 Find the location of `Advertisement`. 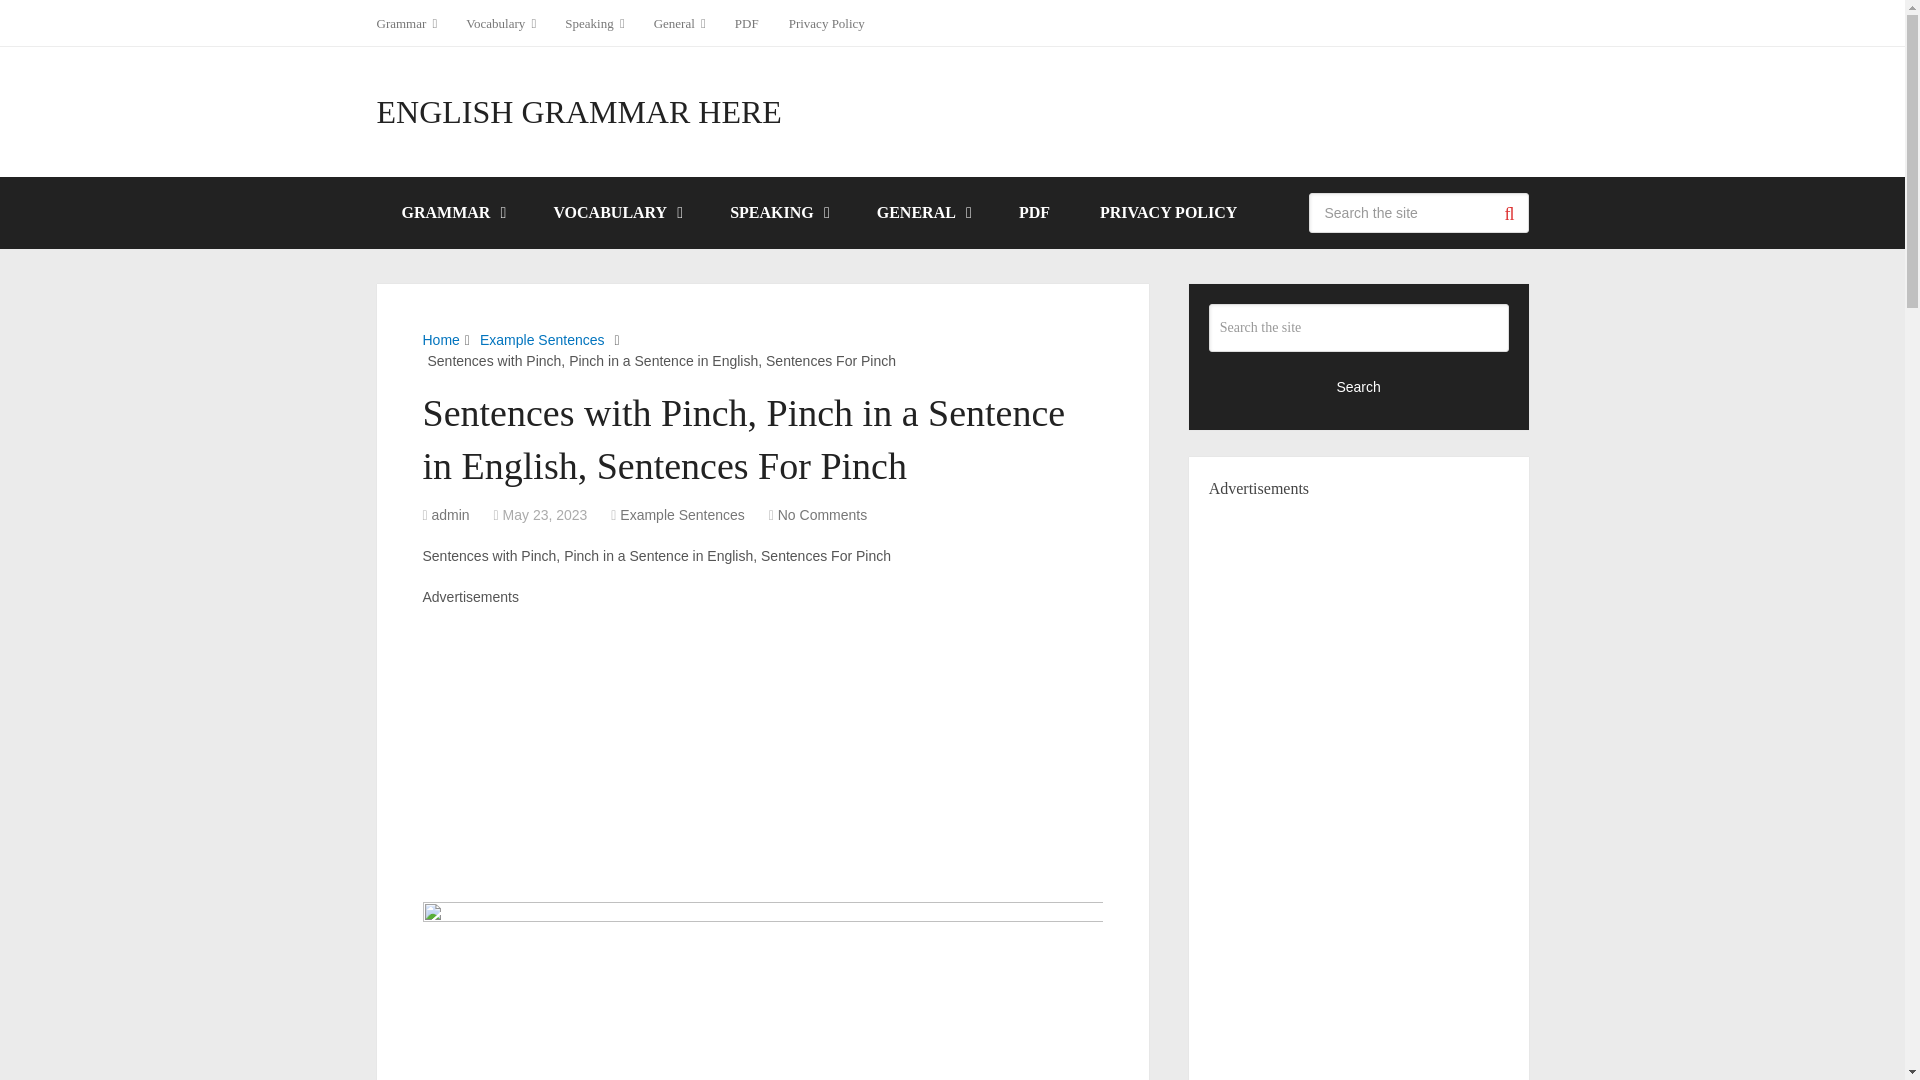

Advertisement is located at coordinates (761, 748).